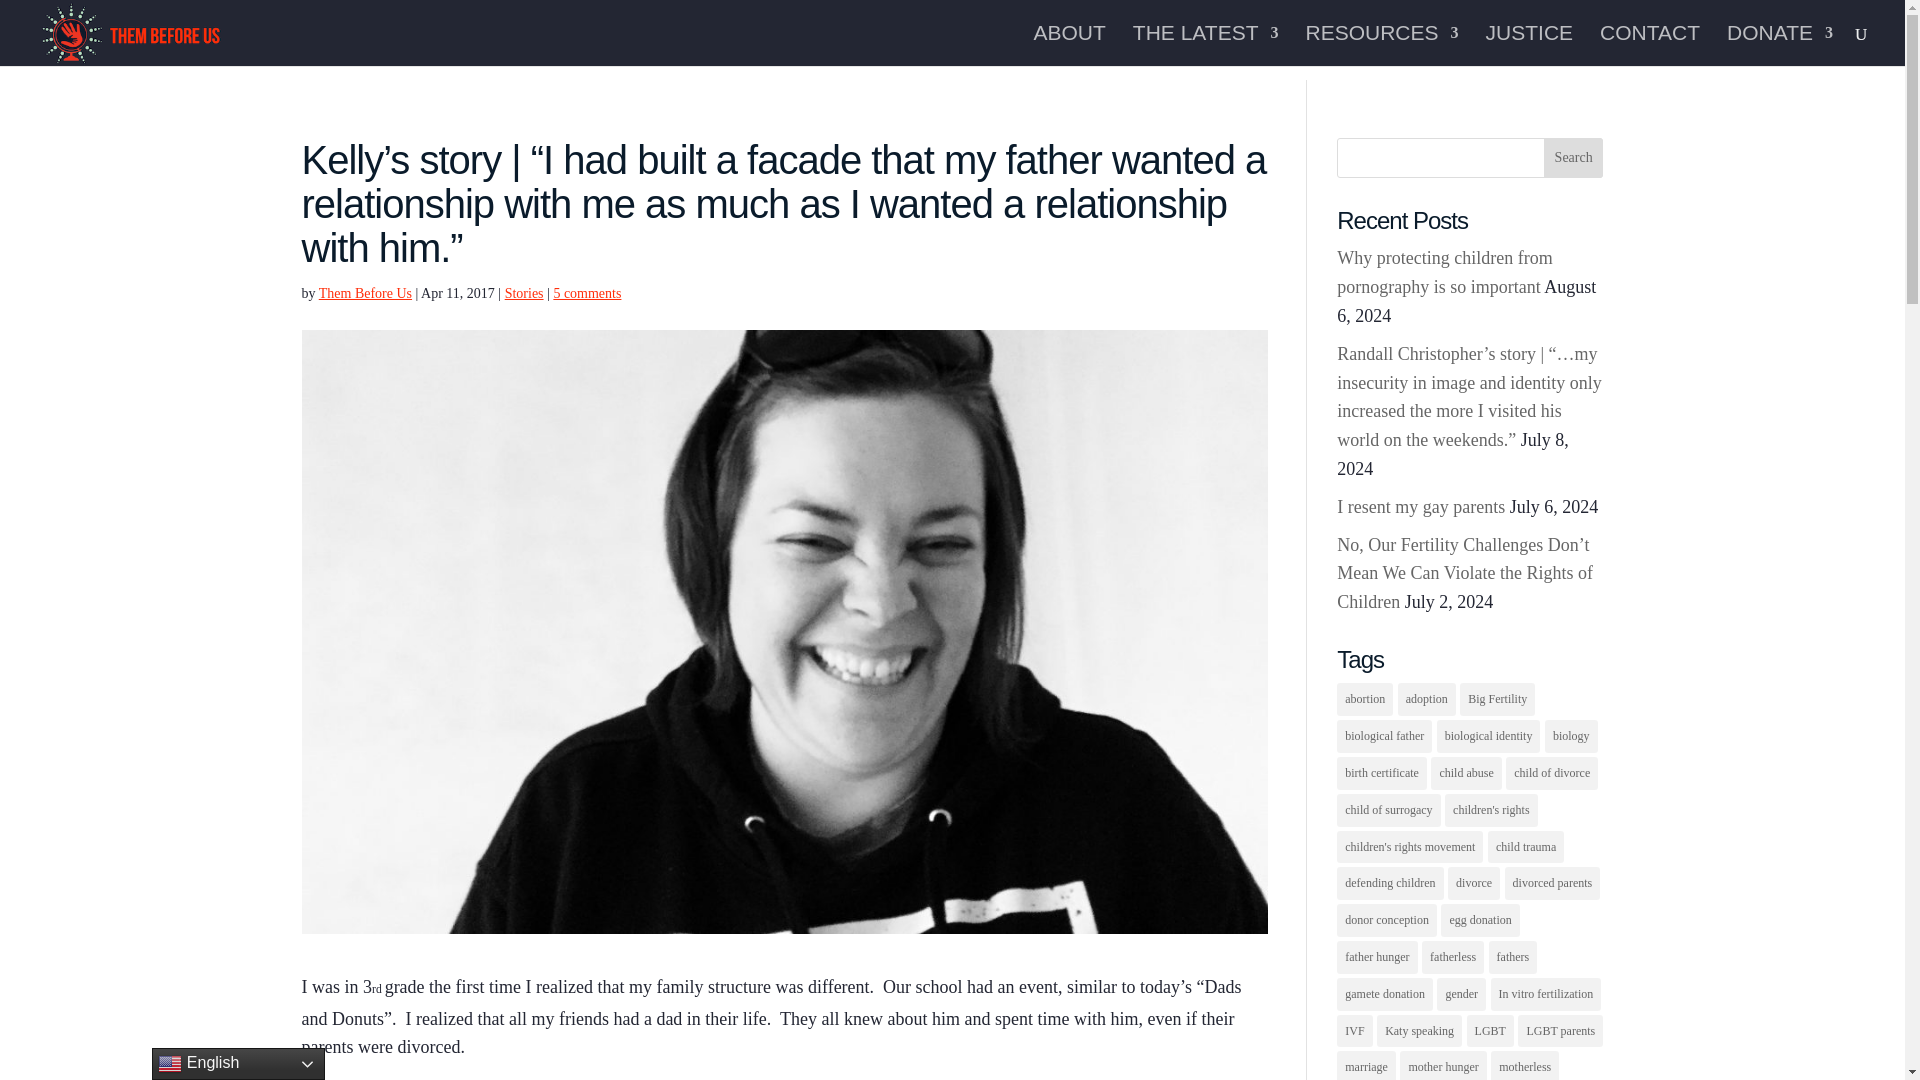  What do you see at coordinates (365, 294) in the screenshot?
I see `Them Before Us` at bounding box center [365, 294].